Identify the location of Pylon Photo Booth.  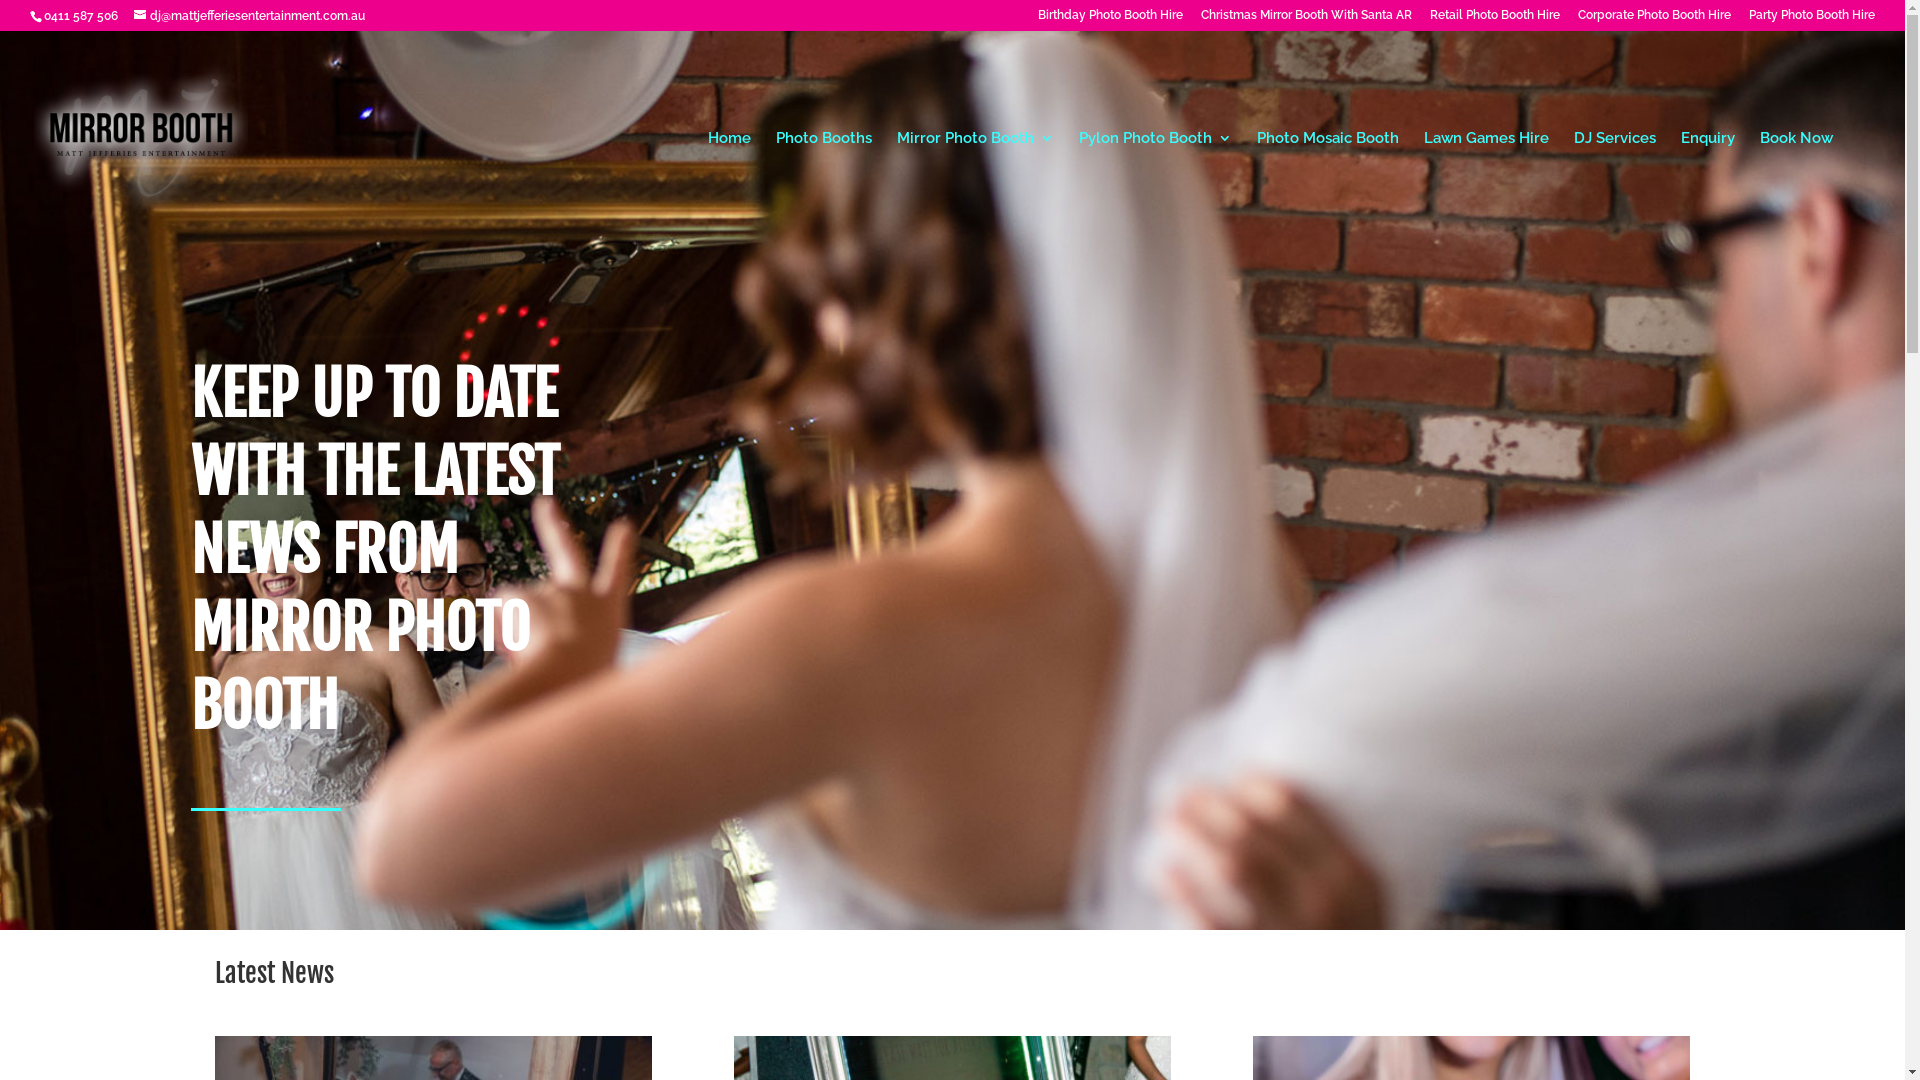
(1156, 188).